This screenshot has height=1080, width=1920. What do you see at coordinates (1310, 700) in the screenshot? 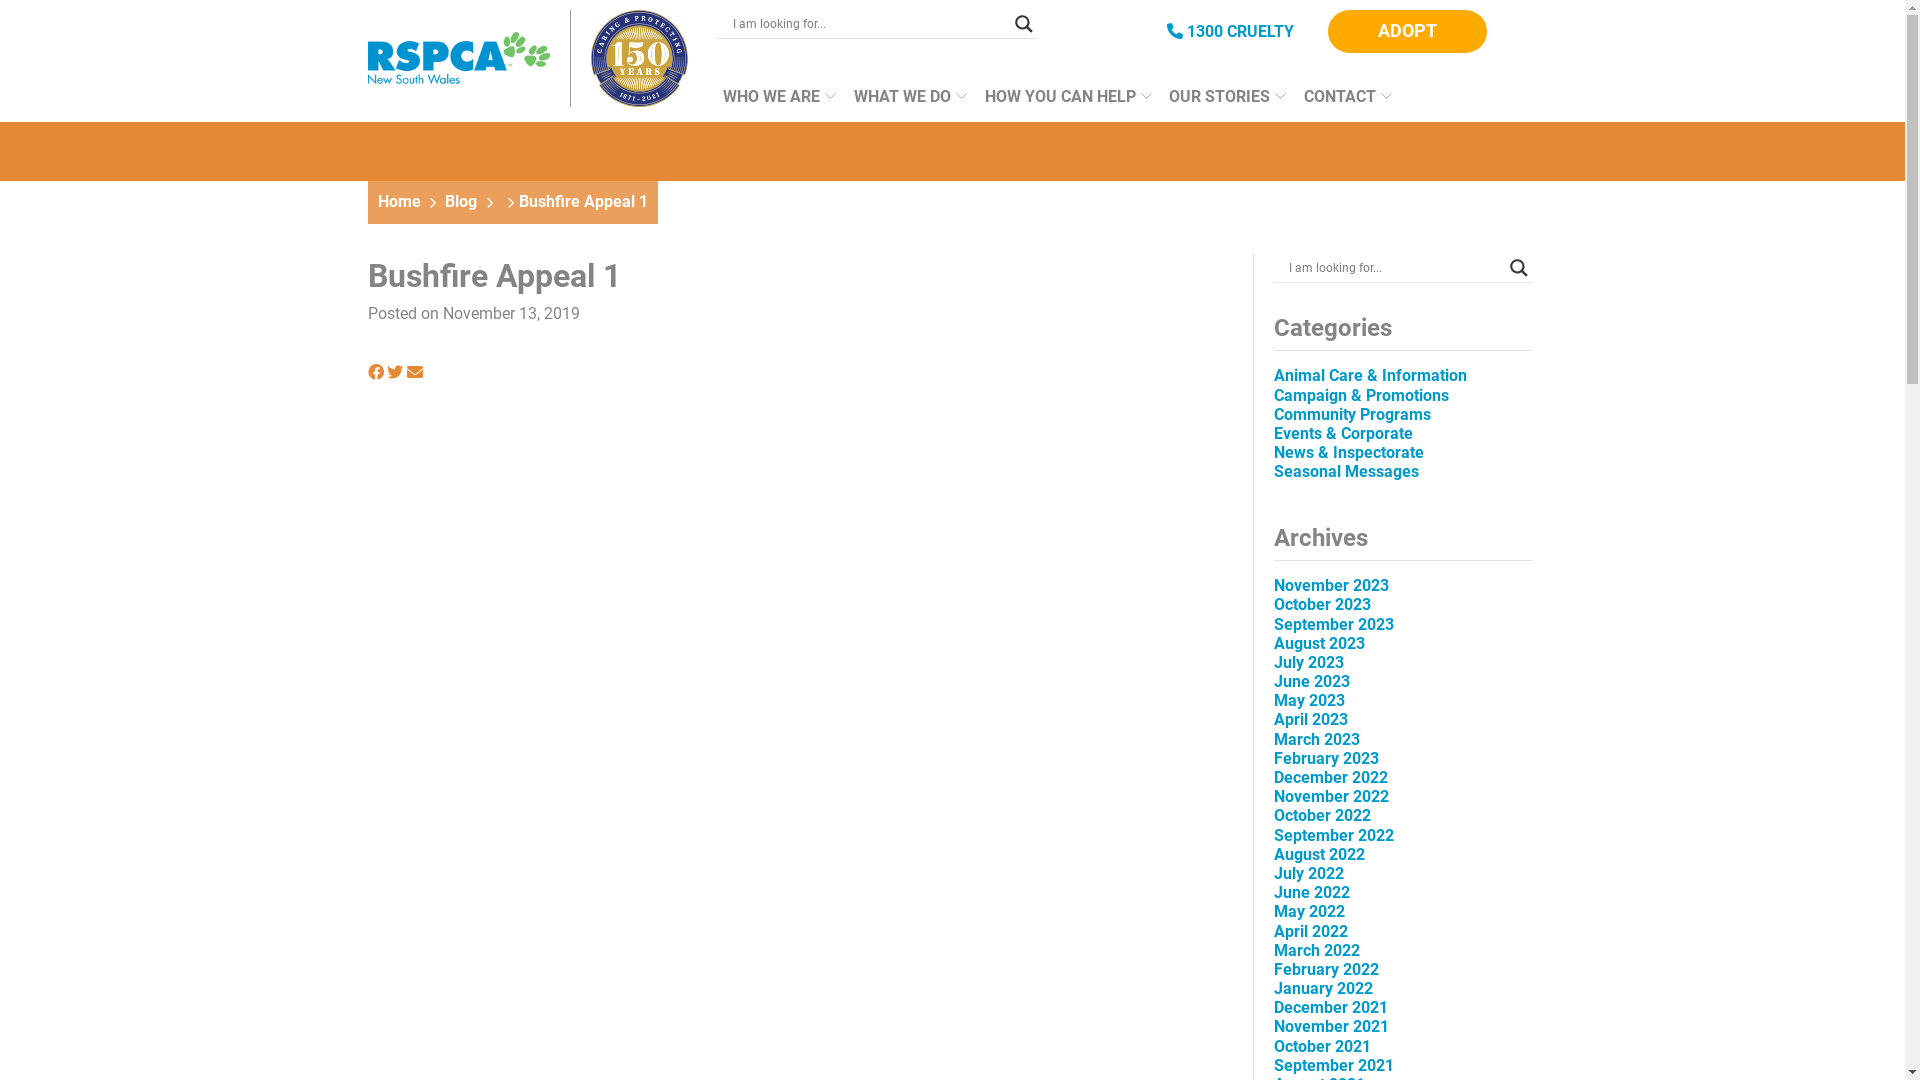
I see `May 2023` at bounding box center [1310, 700].